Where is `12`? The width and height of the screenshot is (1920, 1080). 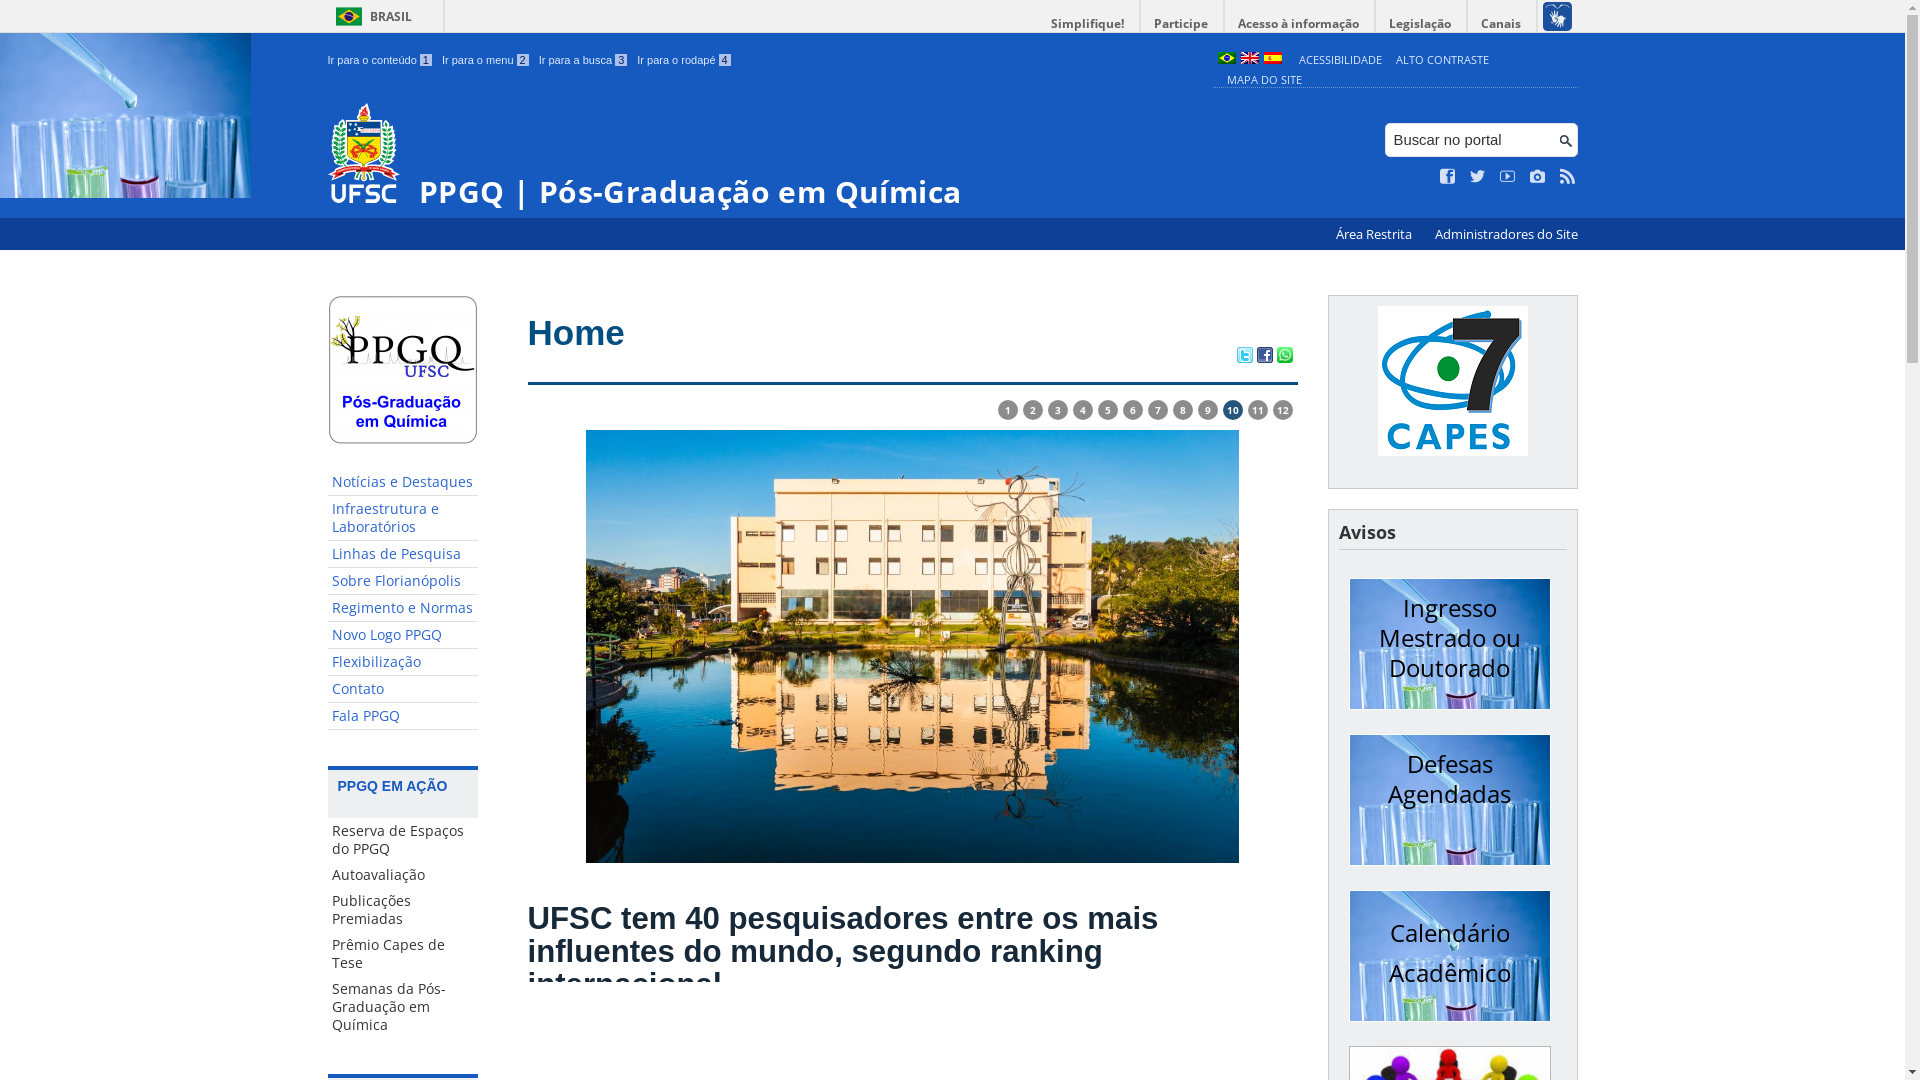
12 is located at coordinates (1282, 410).